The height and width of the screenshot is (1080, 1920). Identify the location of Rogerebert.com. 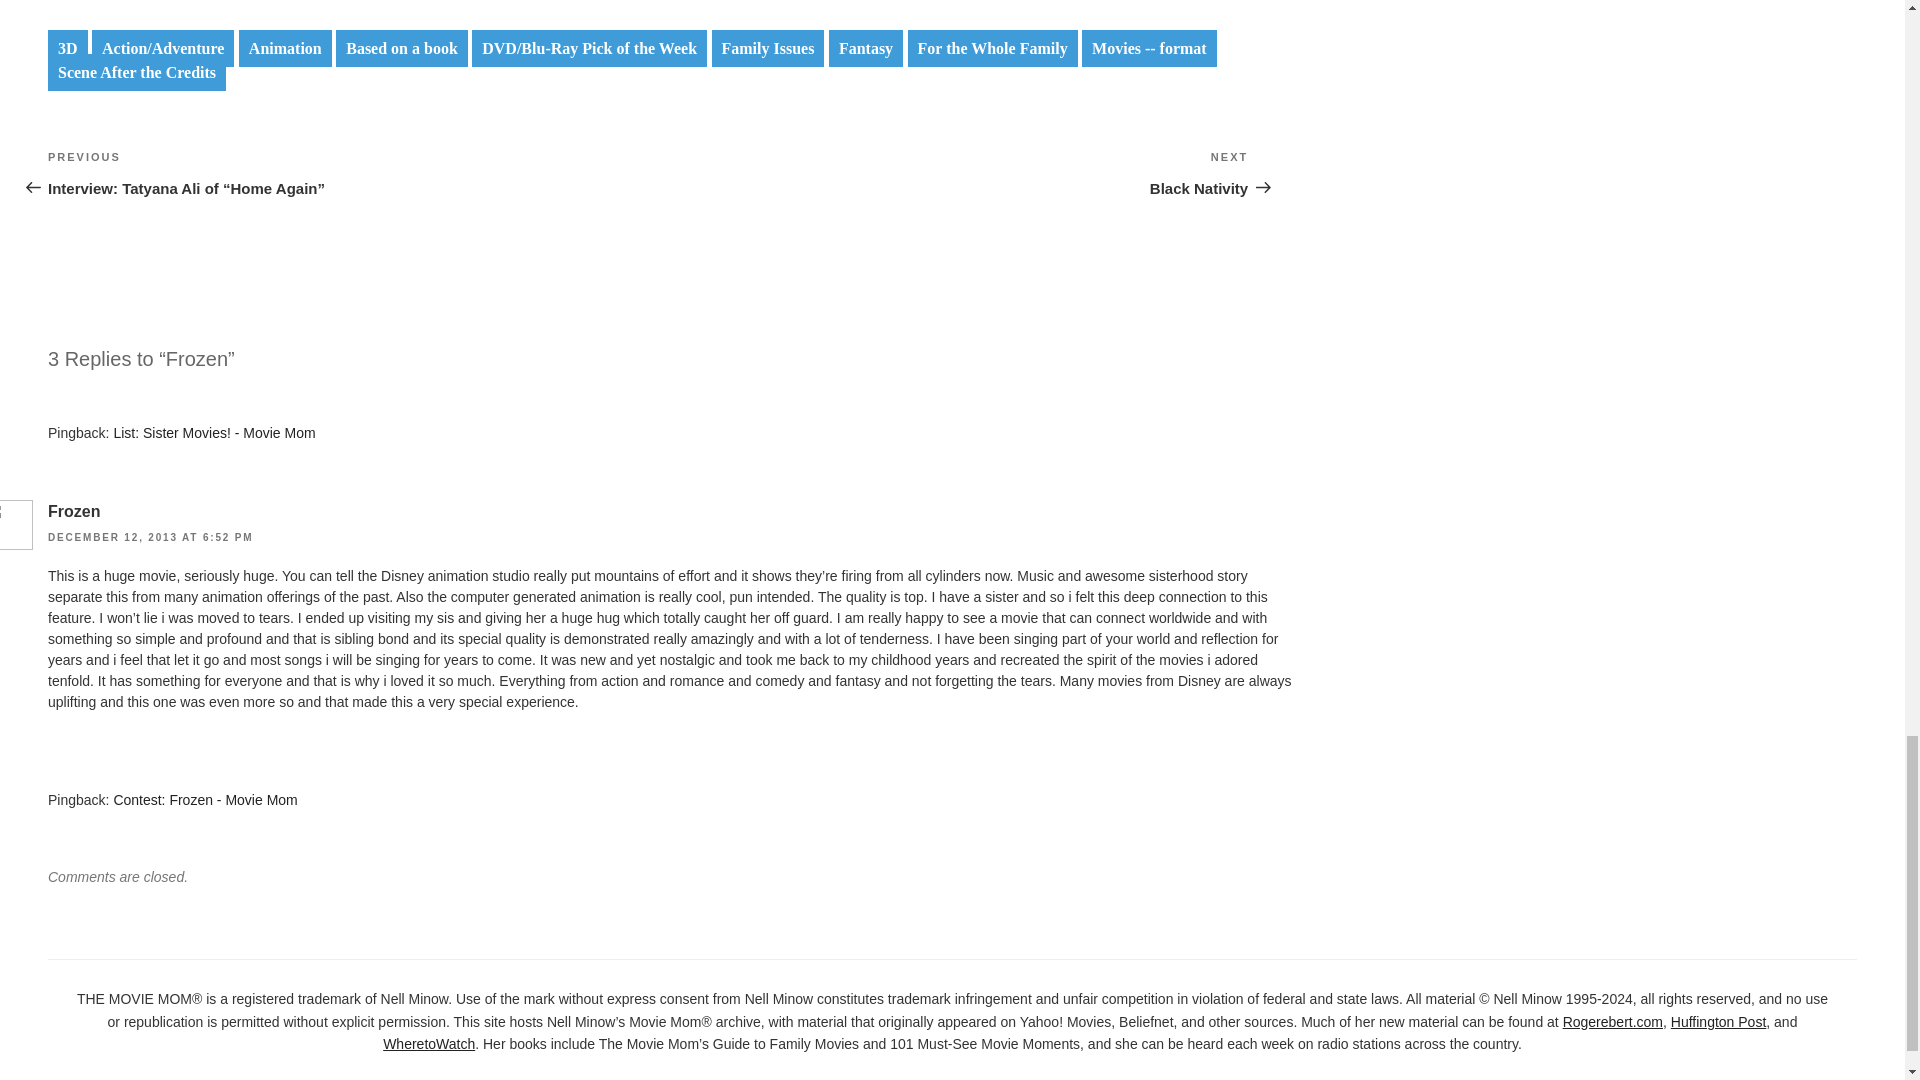
(1612, 1022).